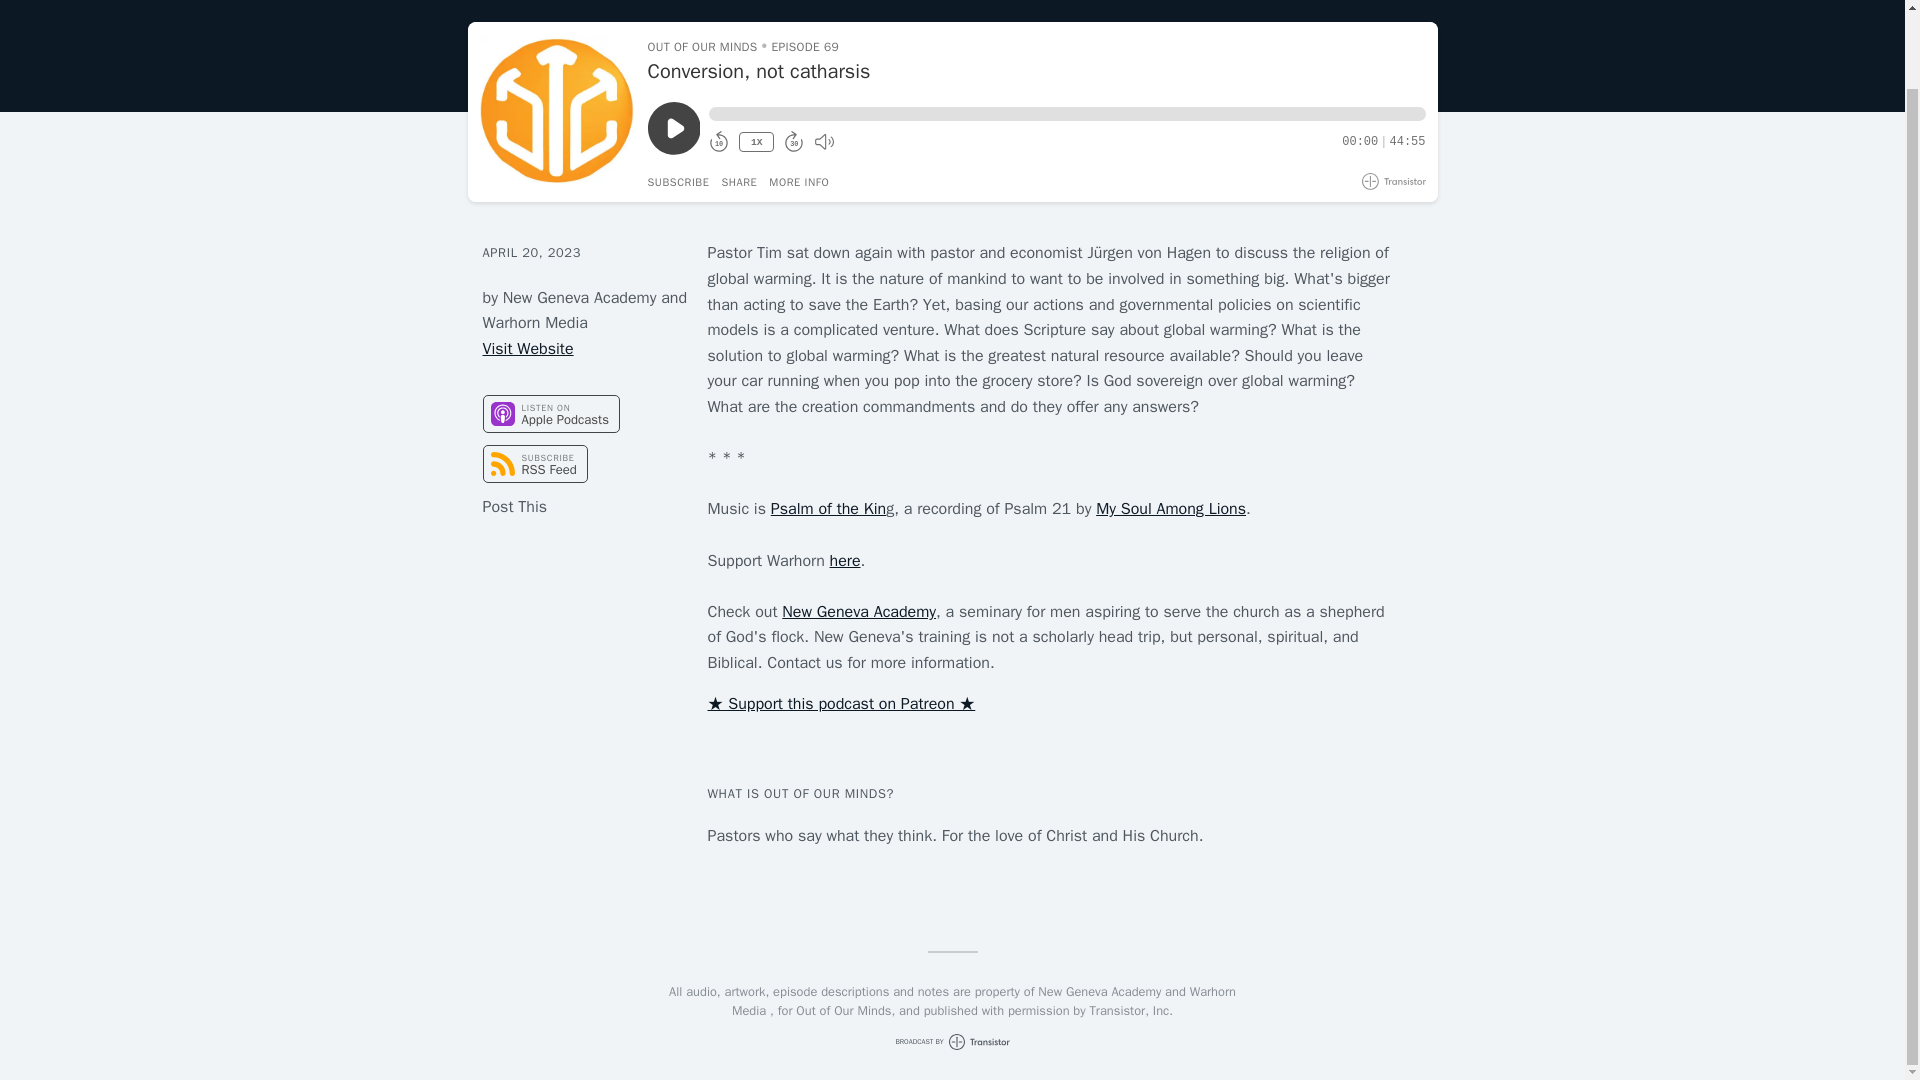 This screenshot has height=1080, width=1920. What do you see at coordinates (679, 182) in the screenshot?
I see `Show subscribe options` at bounding box center [679, 182].